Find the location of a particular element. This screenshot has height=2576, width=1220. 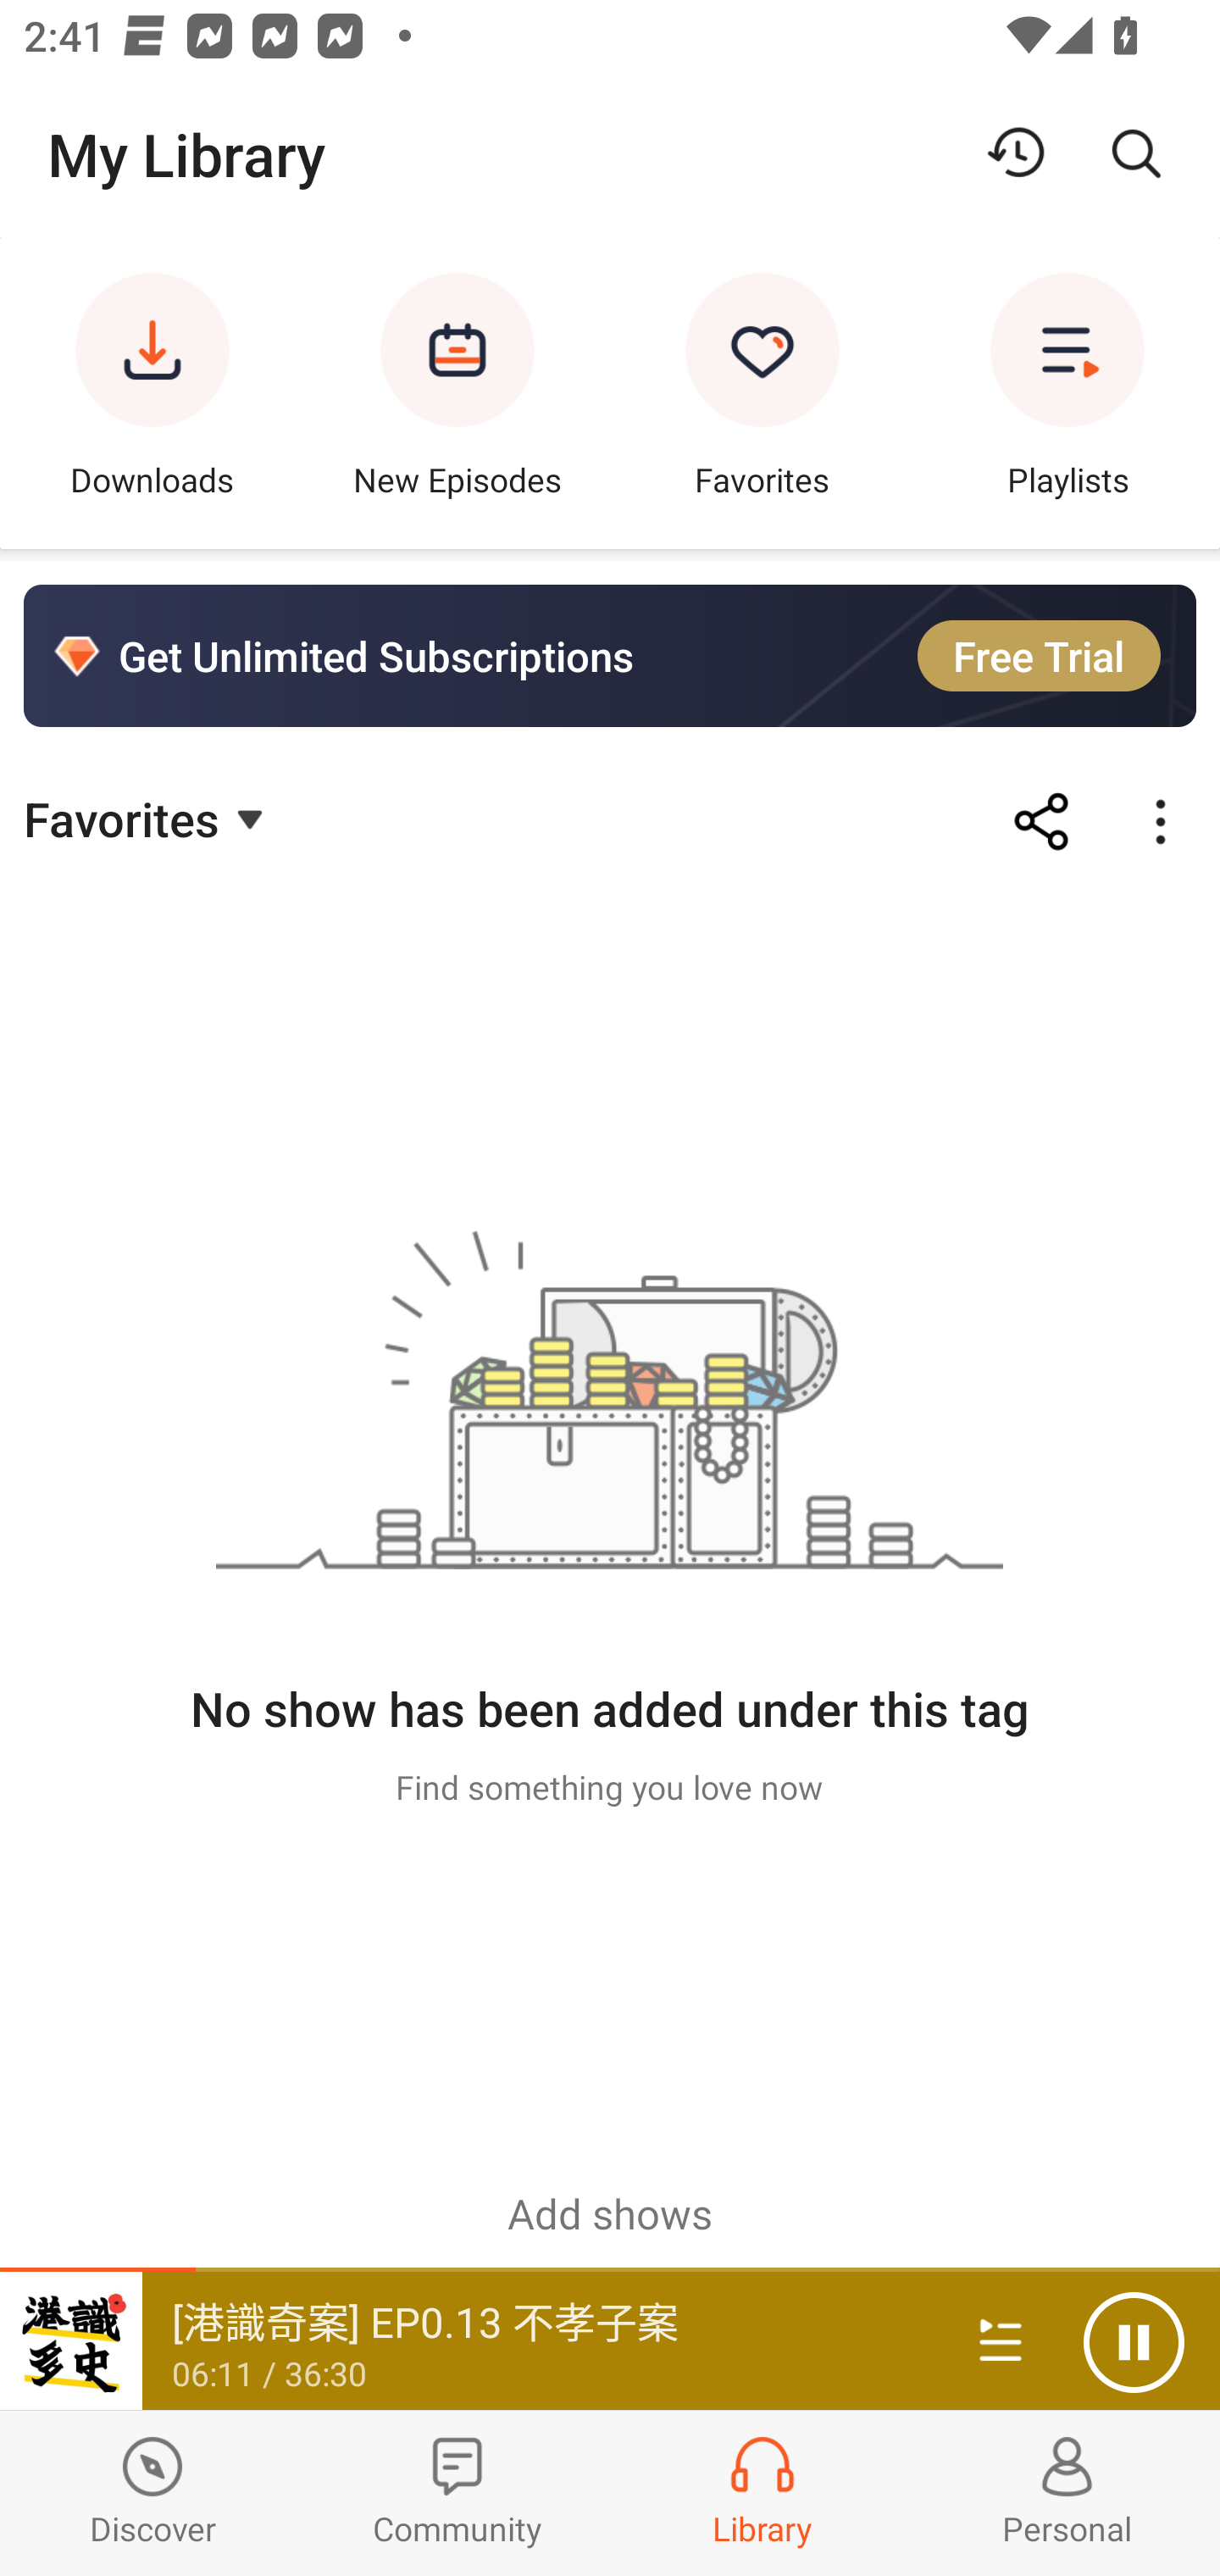

Profiles and Settings Personal is located at coordinates (1067, 2493).